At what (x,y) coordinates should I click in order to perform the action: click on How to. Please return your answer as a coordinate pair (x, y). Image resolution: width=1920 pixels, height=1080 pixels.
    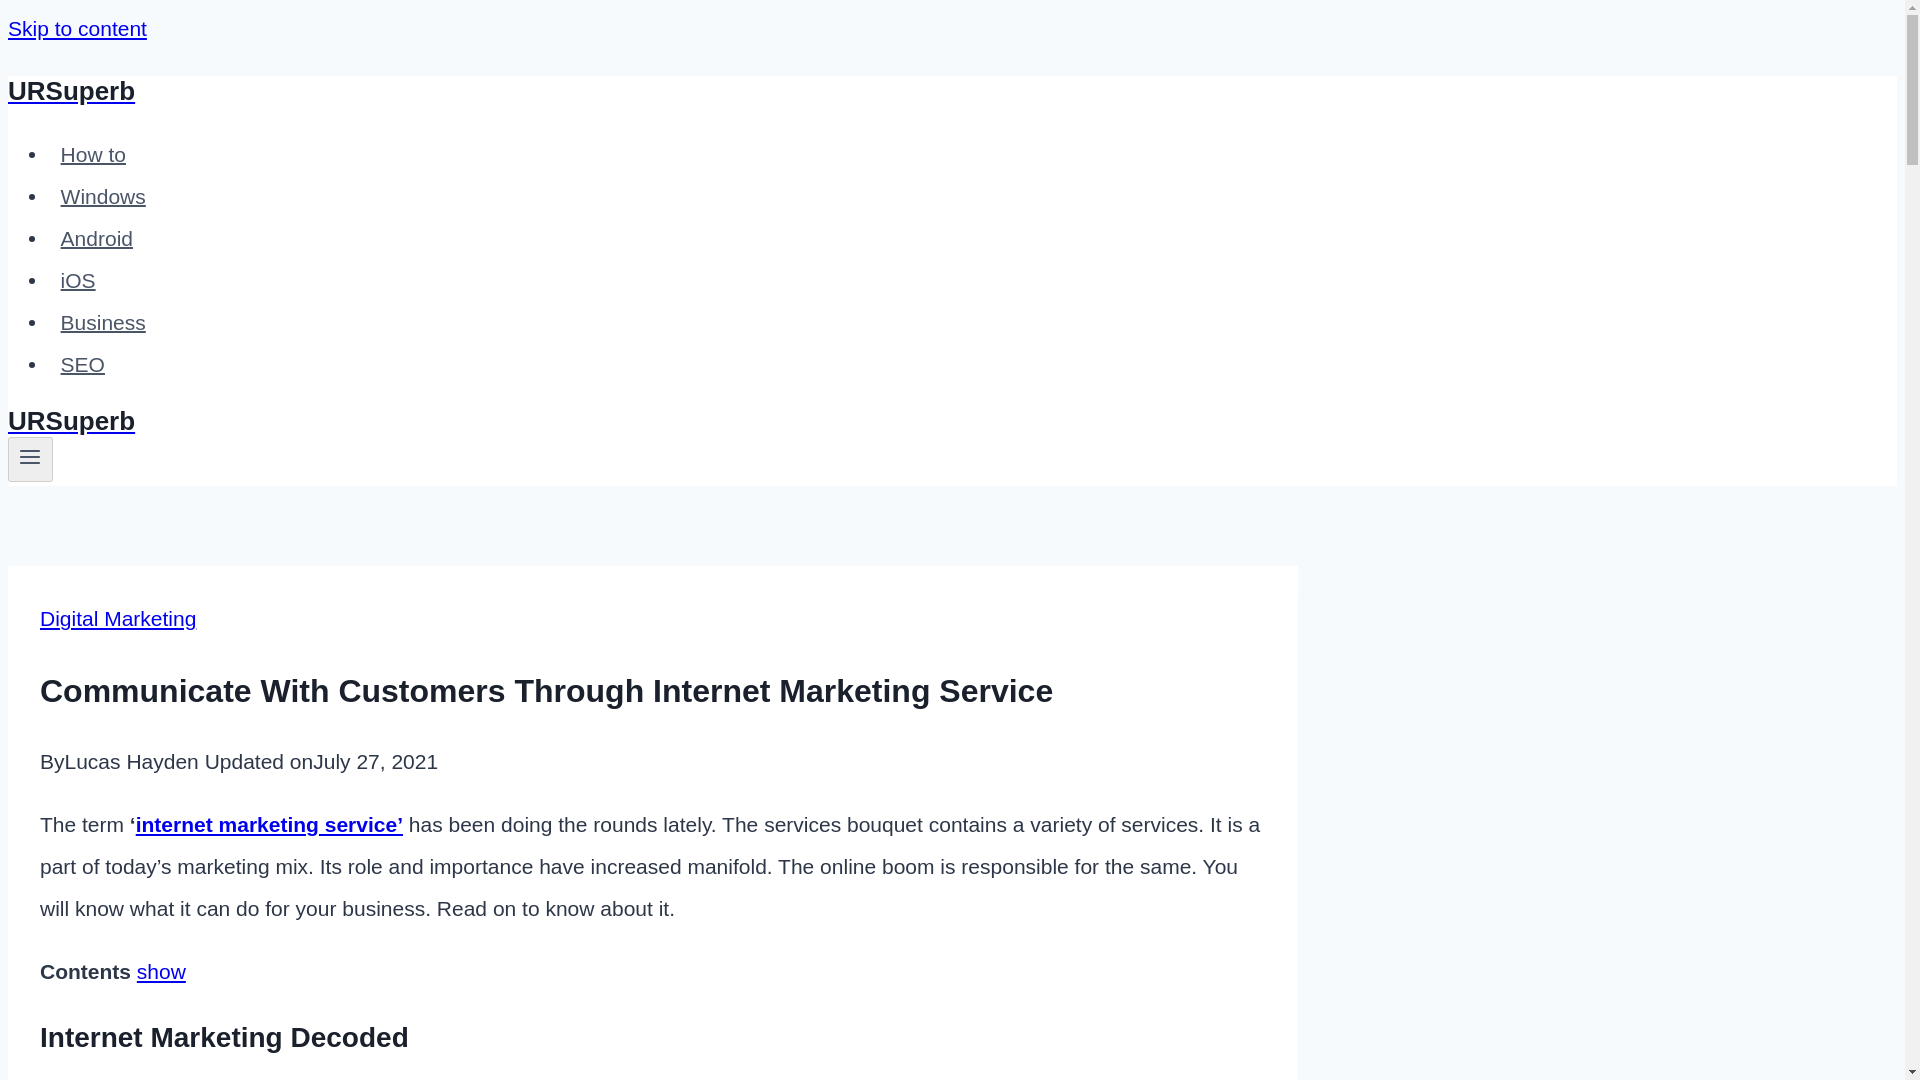
    Looking at the image, I should click on (93, 154).